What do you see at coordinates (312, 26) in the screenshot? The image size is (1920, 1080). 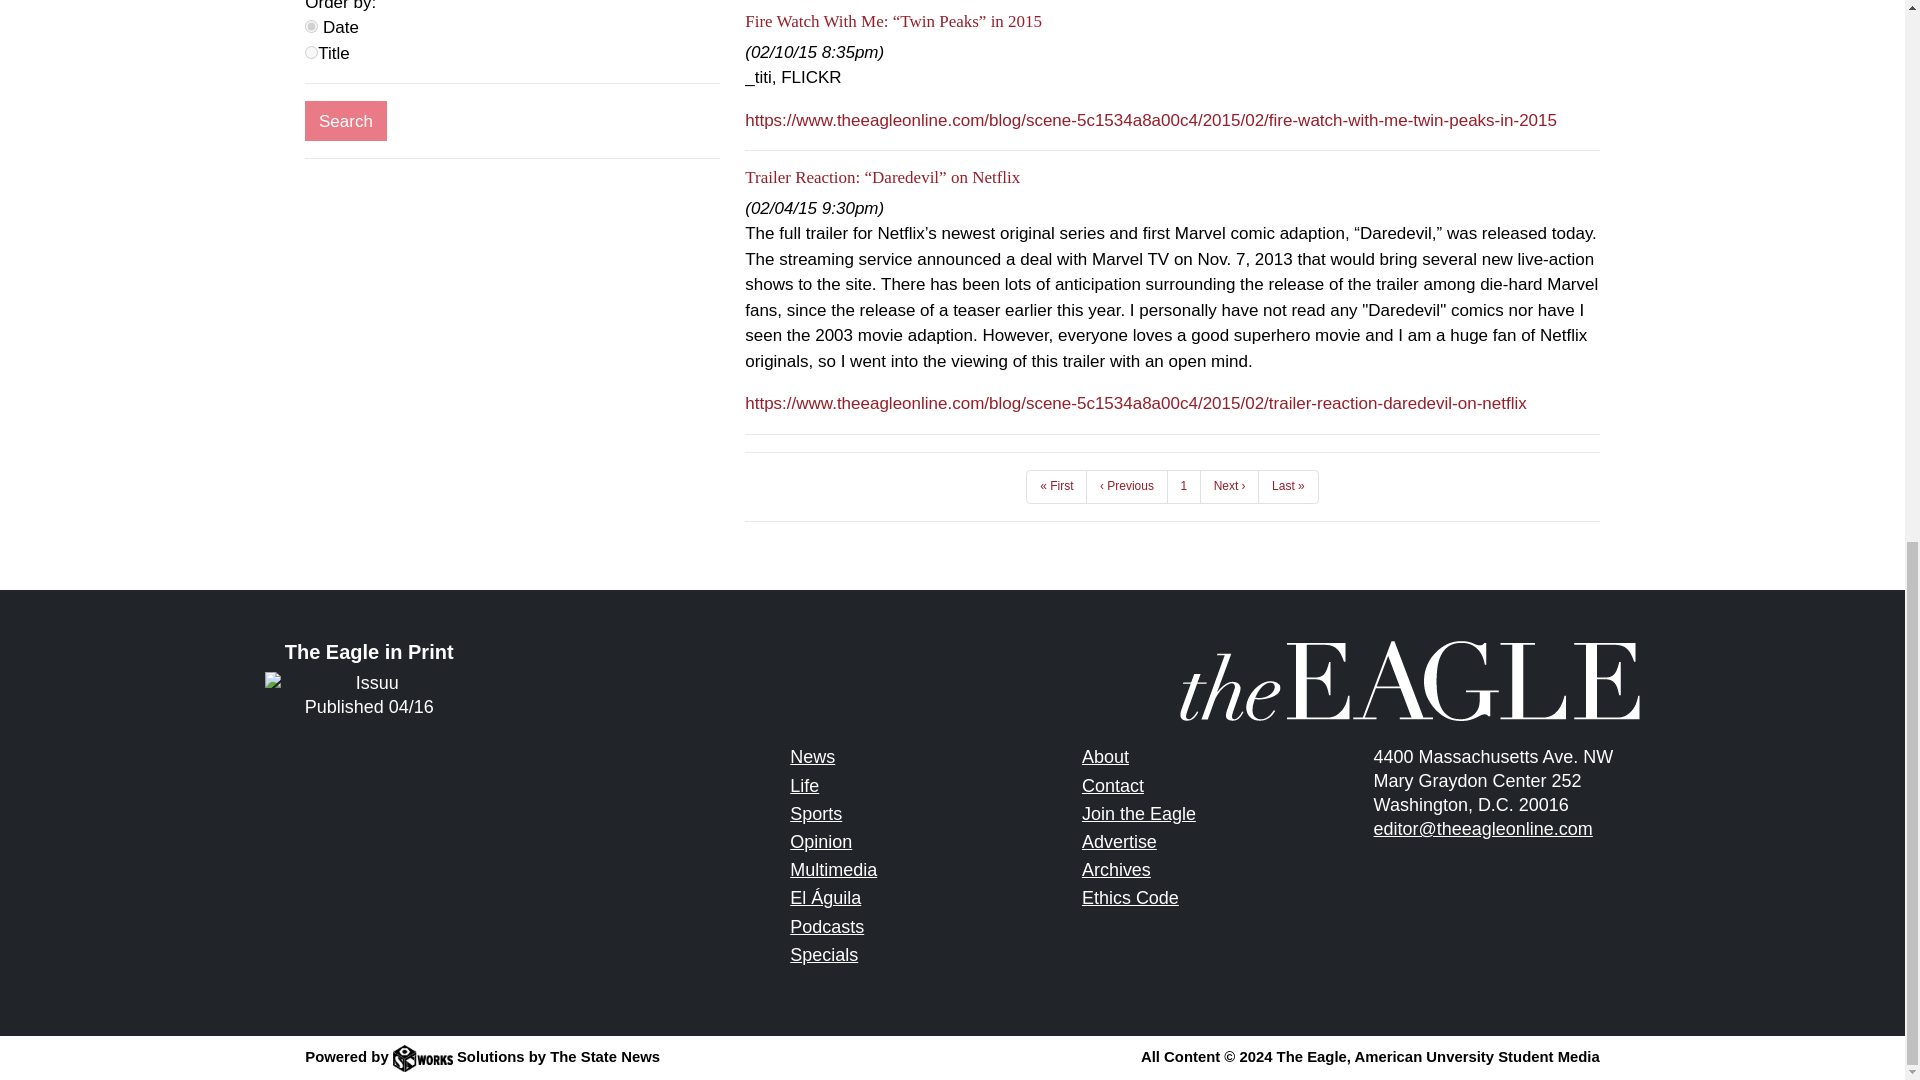 I see `date` at bounding box center [312, 26].